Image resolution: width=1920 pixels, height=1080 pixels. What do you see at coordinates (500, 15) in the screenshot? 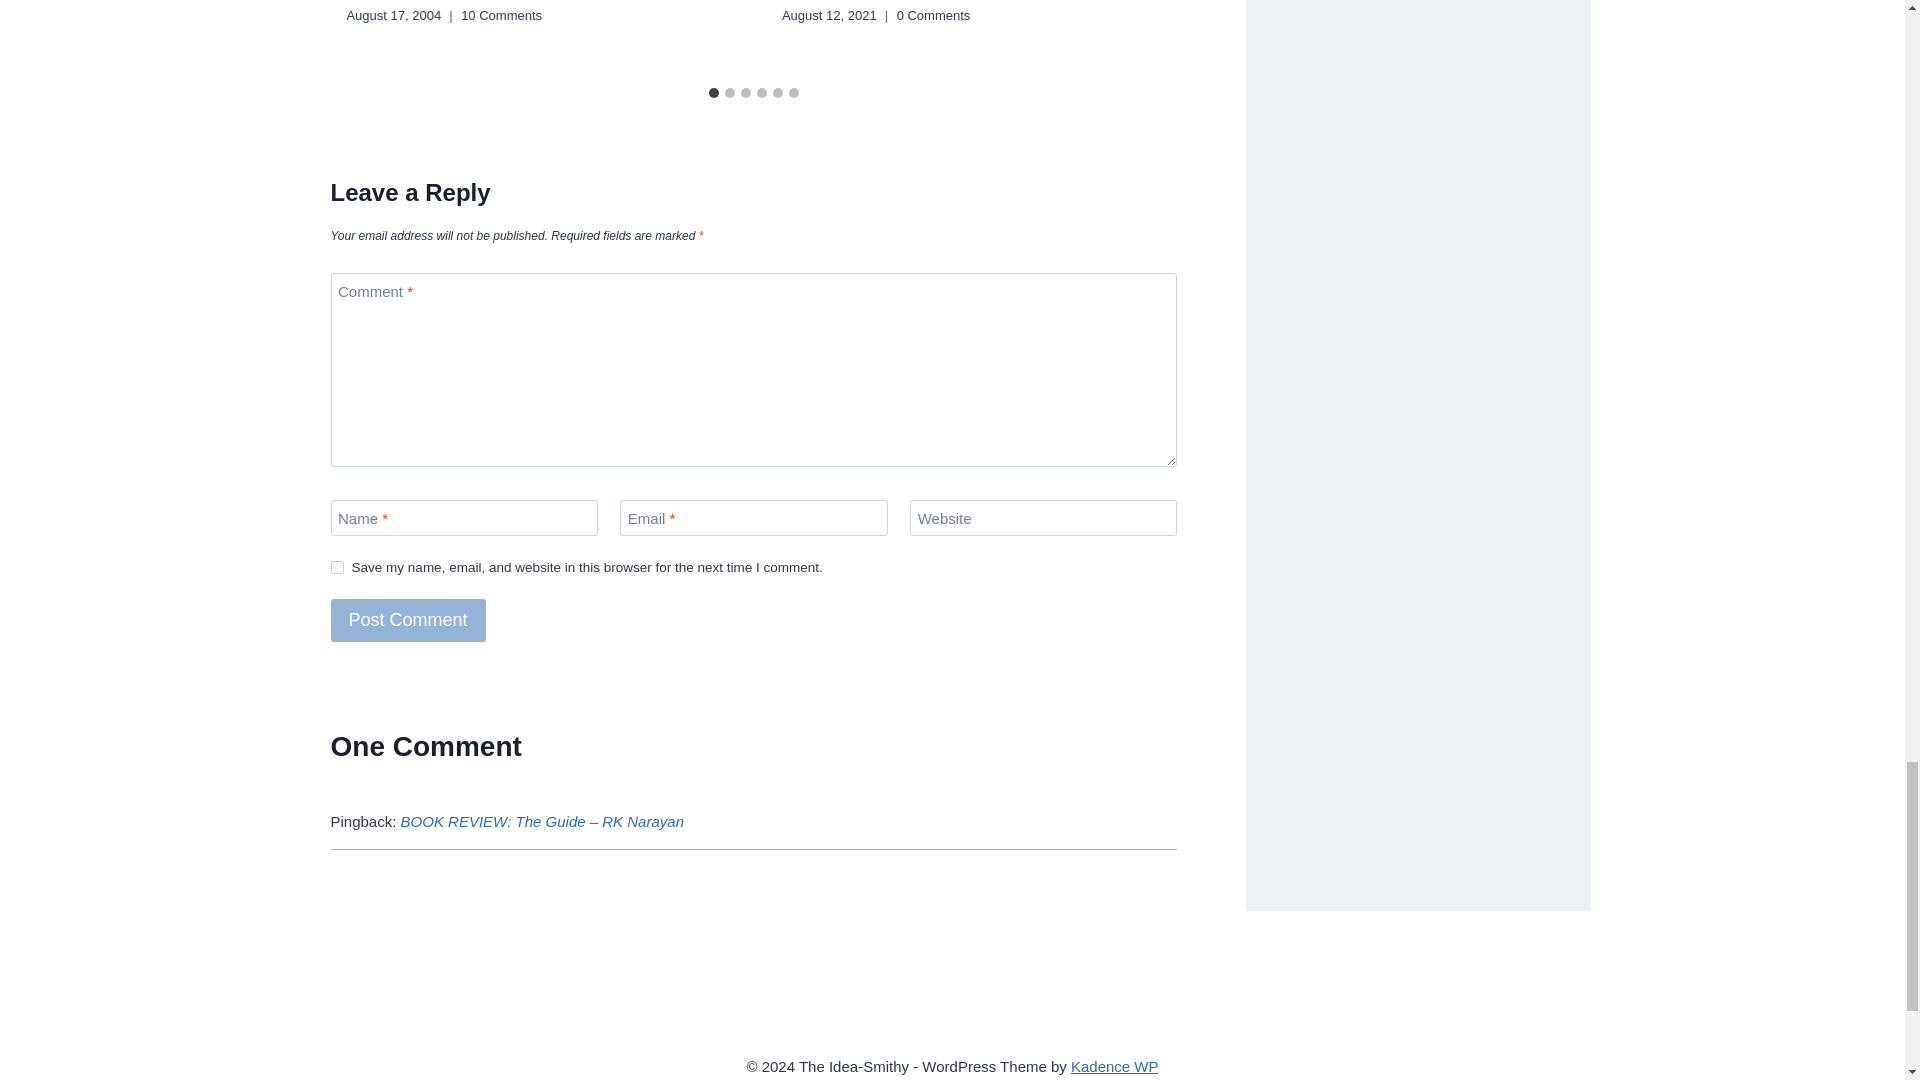
I see `10 Comments` at bounding box center [500, 15].